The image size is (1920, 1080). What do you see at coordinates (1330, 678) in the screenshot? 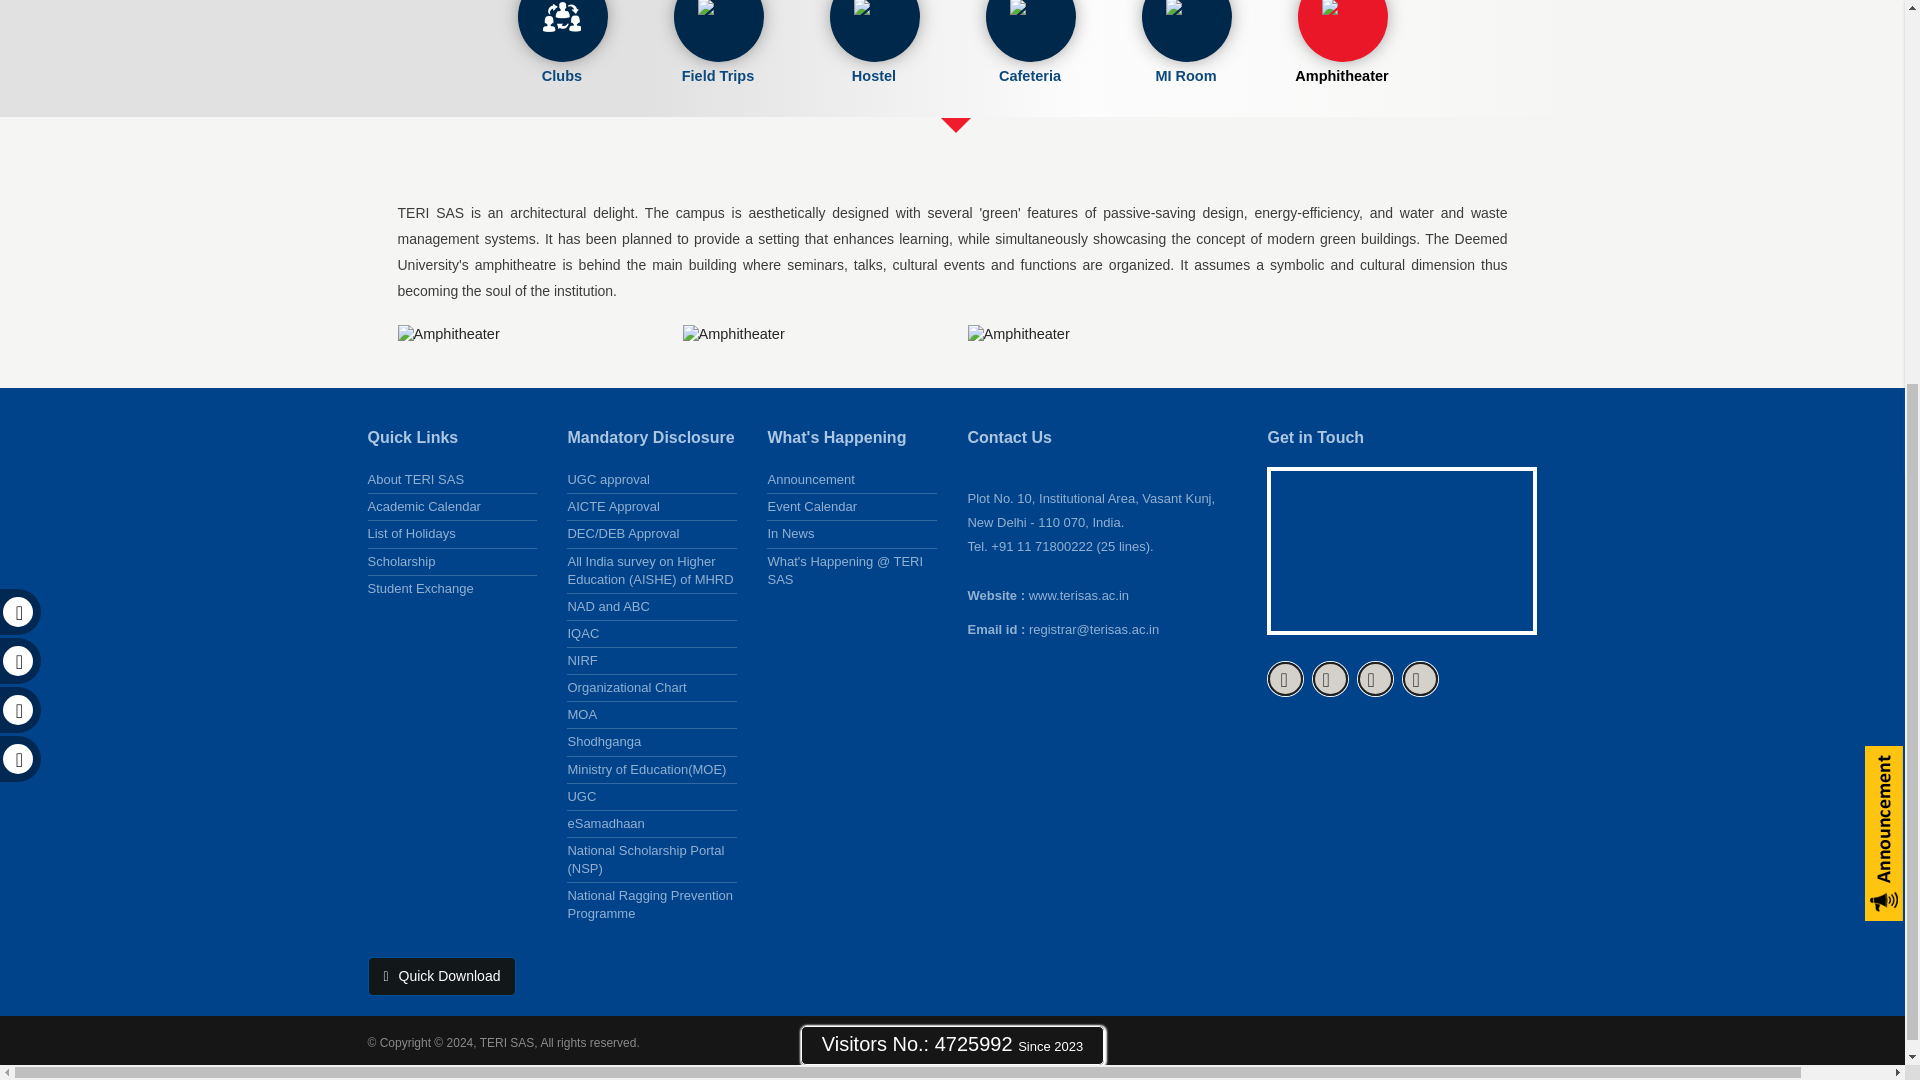
I see `Twitter` at bounding box center [1330, 678].